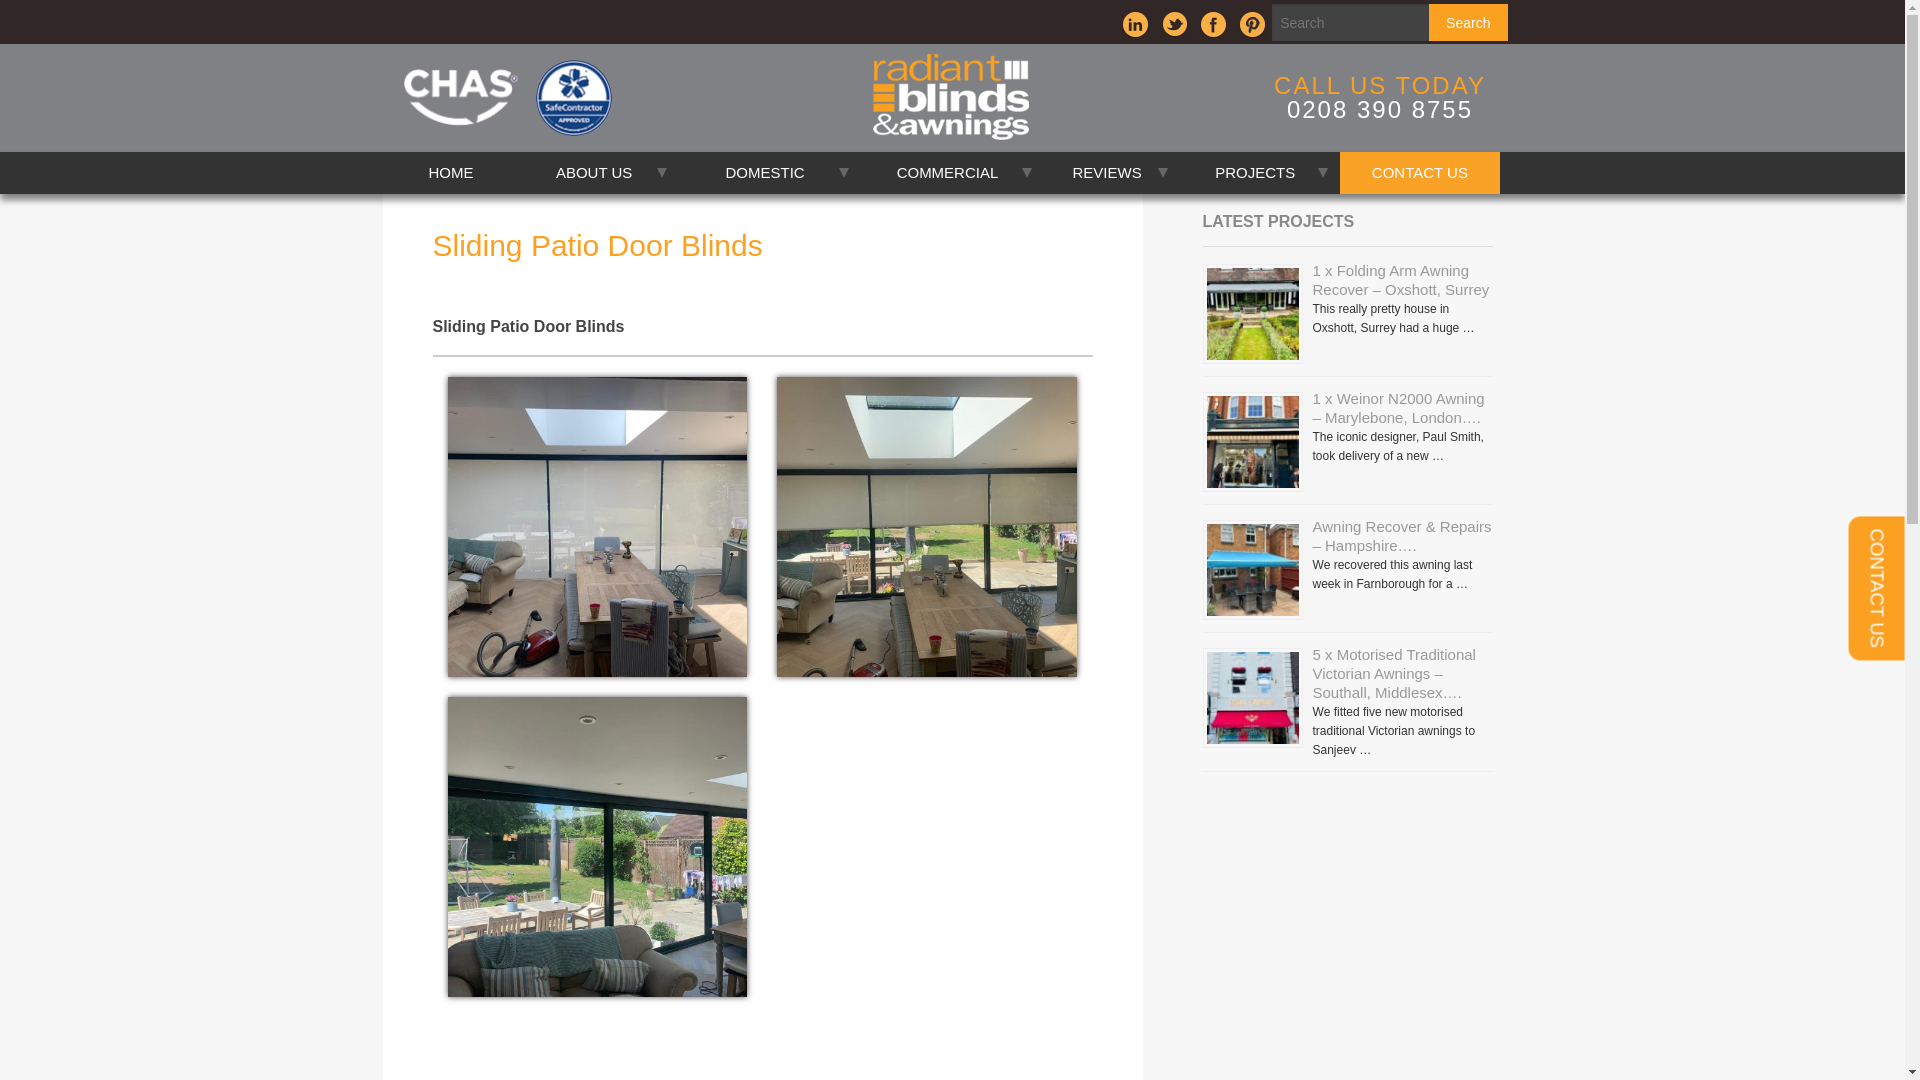 The height and width of the screenshot is (1080, 1920). What do you see at coordinates (1468, 22) in the screenshot?
I see `Search` at bounding box center [1468, 22].